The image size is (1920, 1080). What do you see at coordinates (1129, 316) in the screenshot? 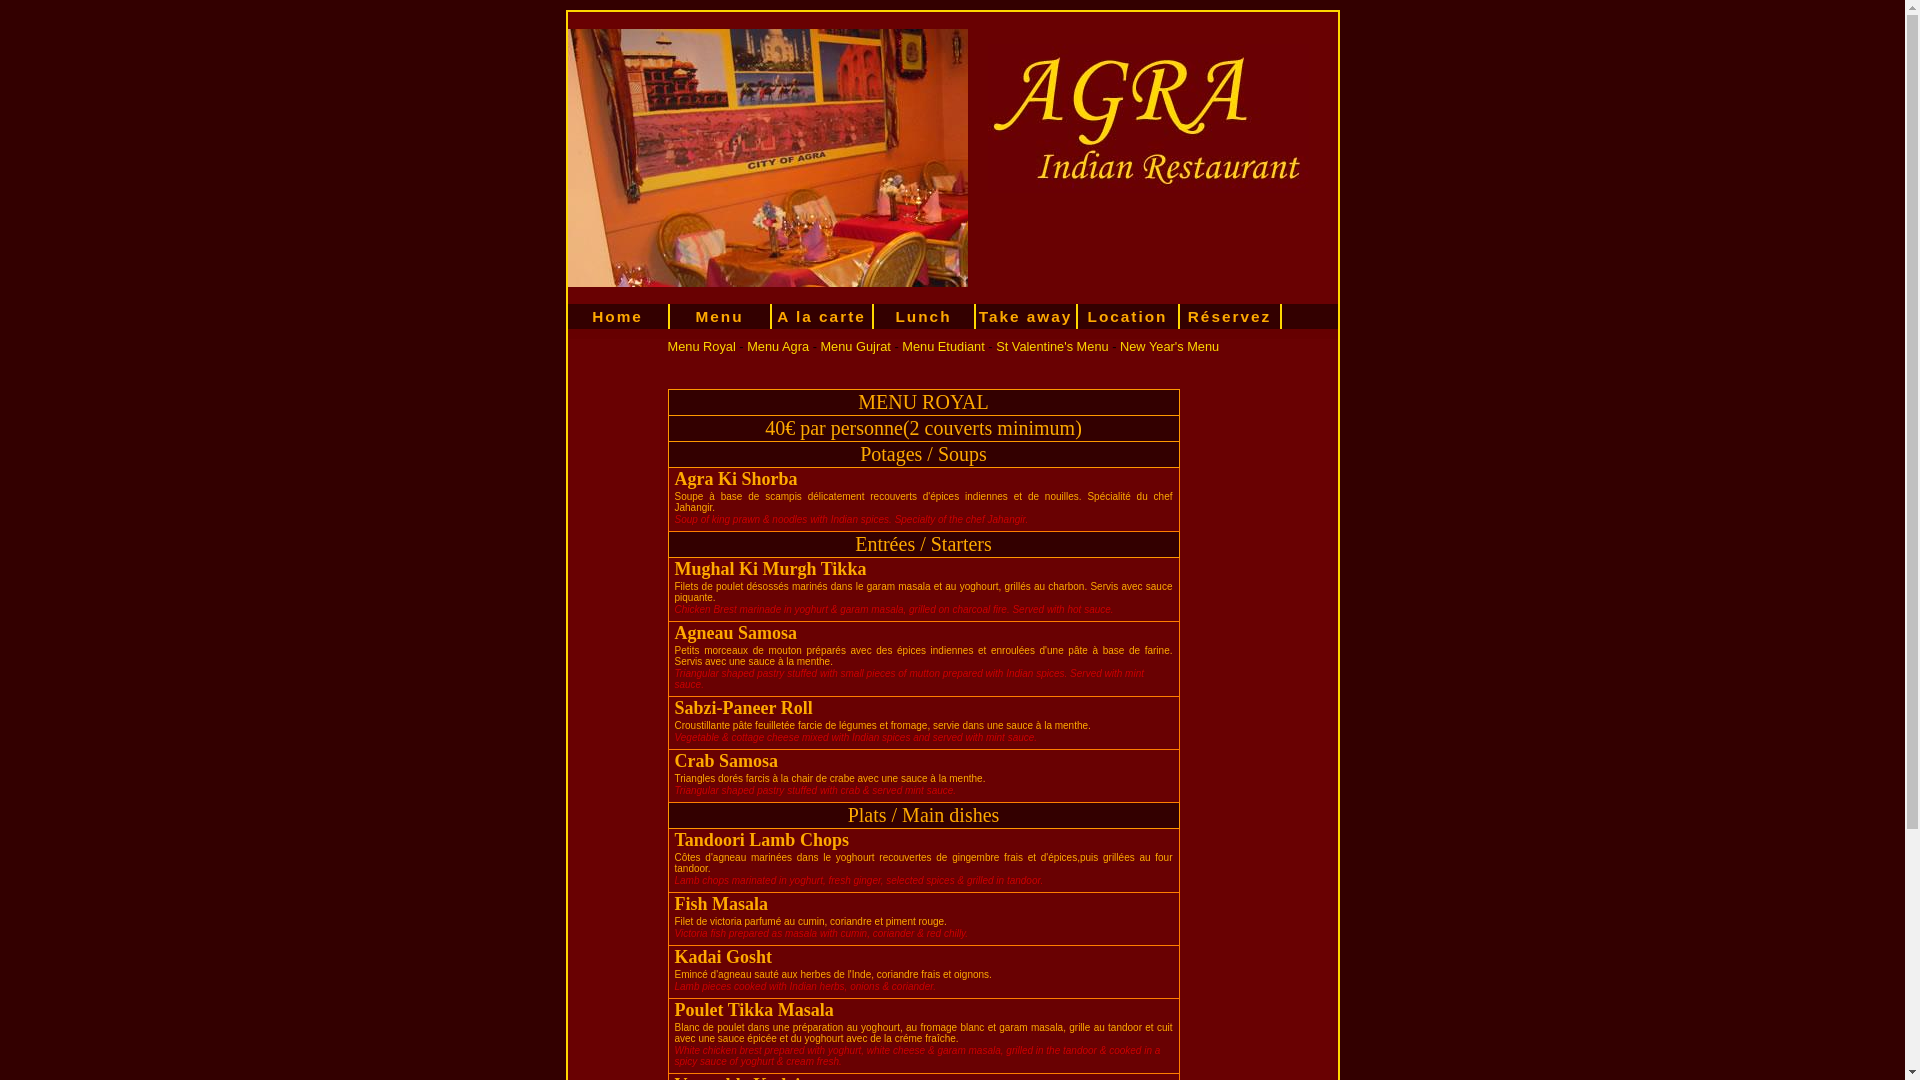
I see `Location` at bounding box center [1129, 316].